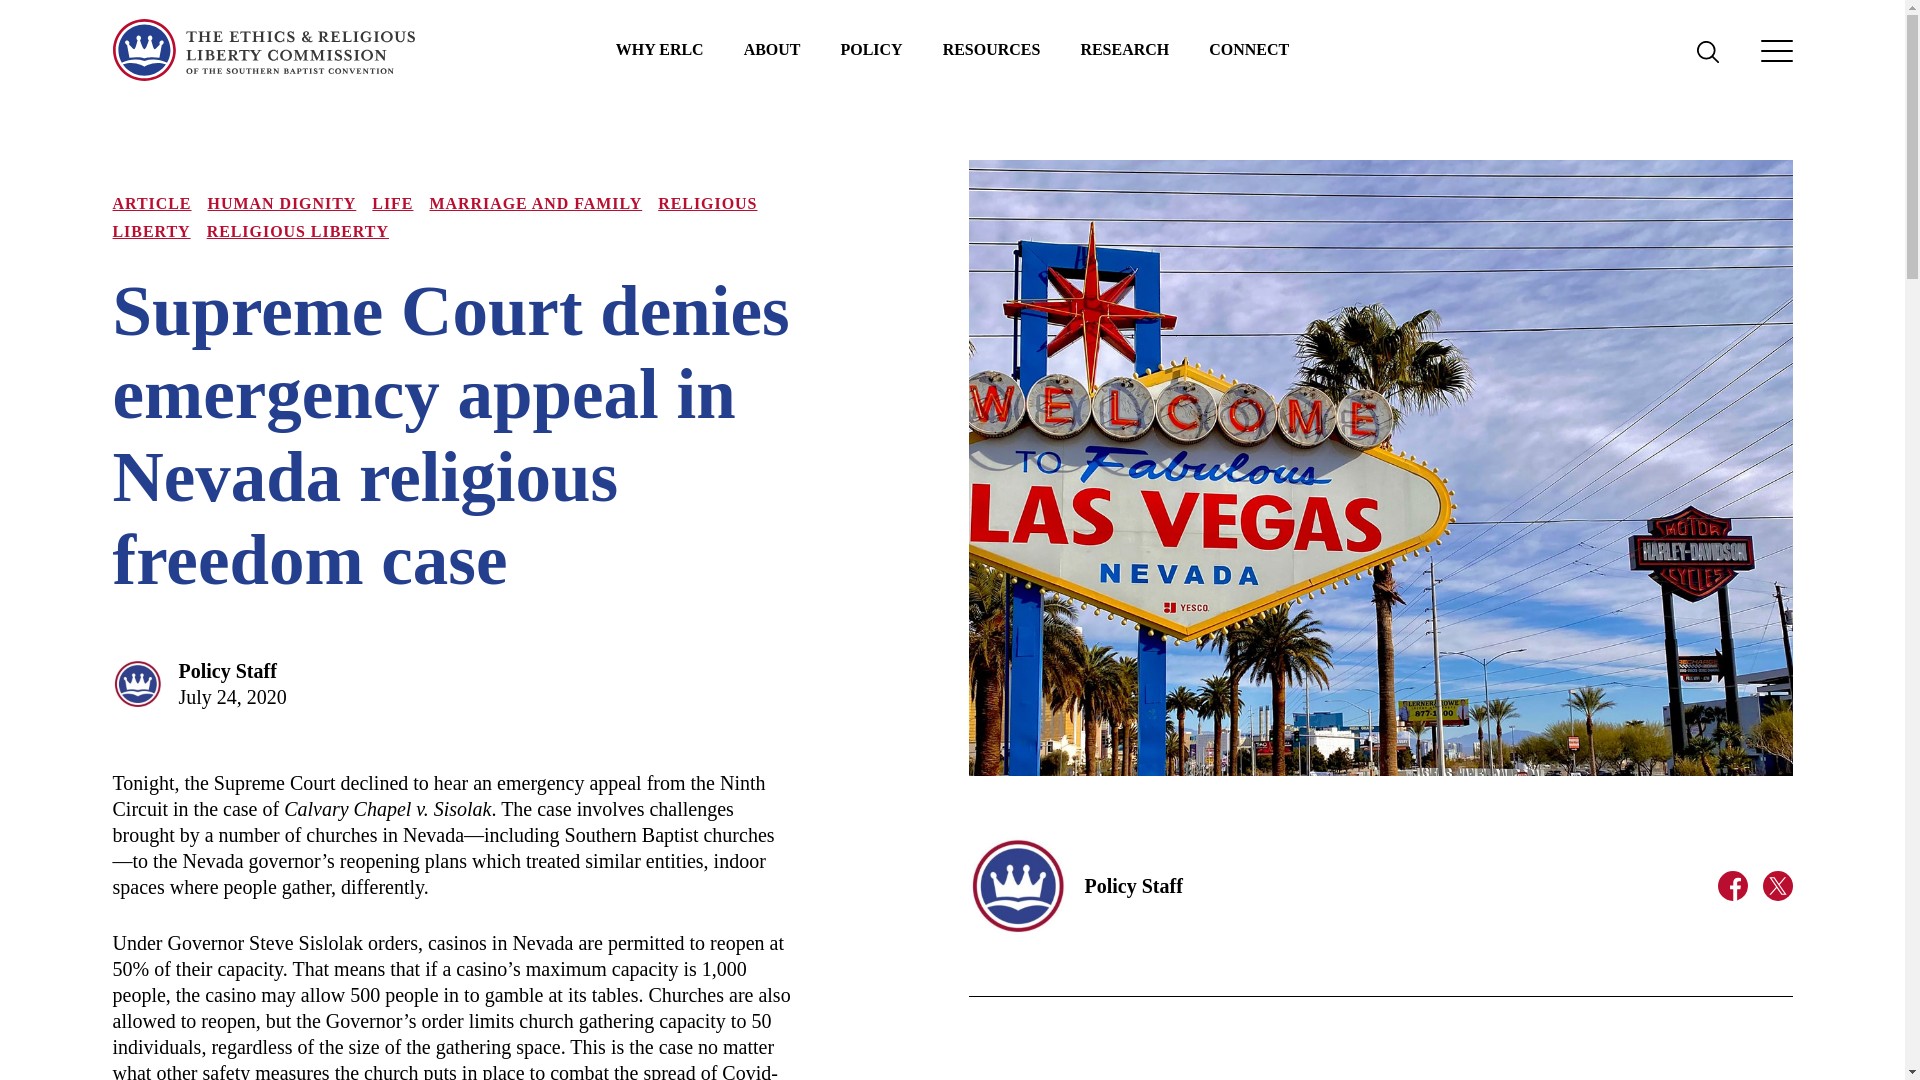 The image size is (1920, 1080). What do you see at coordinates (434, 217) in the screenshot?
I see `RELIGIOUS LIBERTY` at bounding box center [434, 217].